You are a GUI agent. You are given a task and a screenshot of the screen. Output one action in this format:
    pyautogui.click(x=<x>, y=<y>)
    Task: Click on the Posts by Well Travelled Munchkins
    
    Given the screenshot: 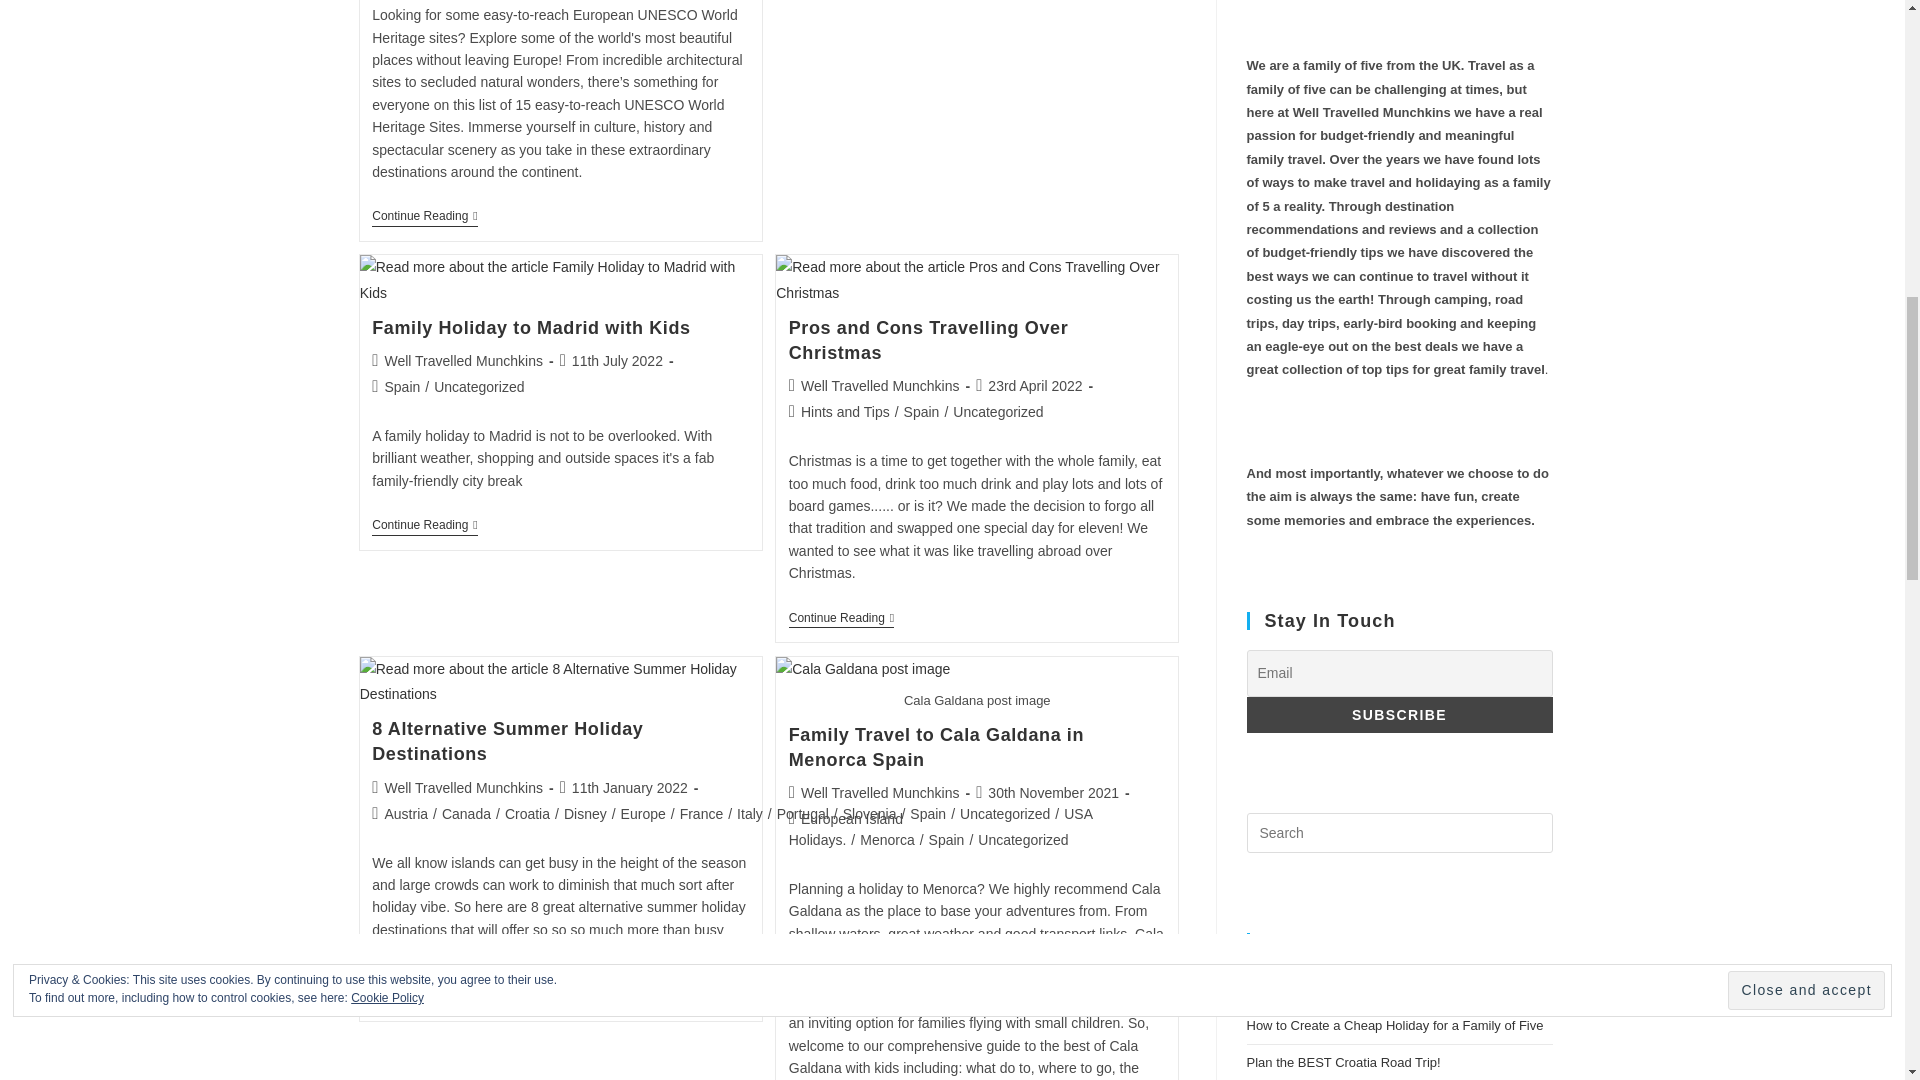 What is the action you would take?
    pyautogui.click(x=462, y=787)
    